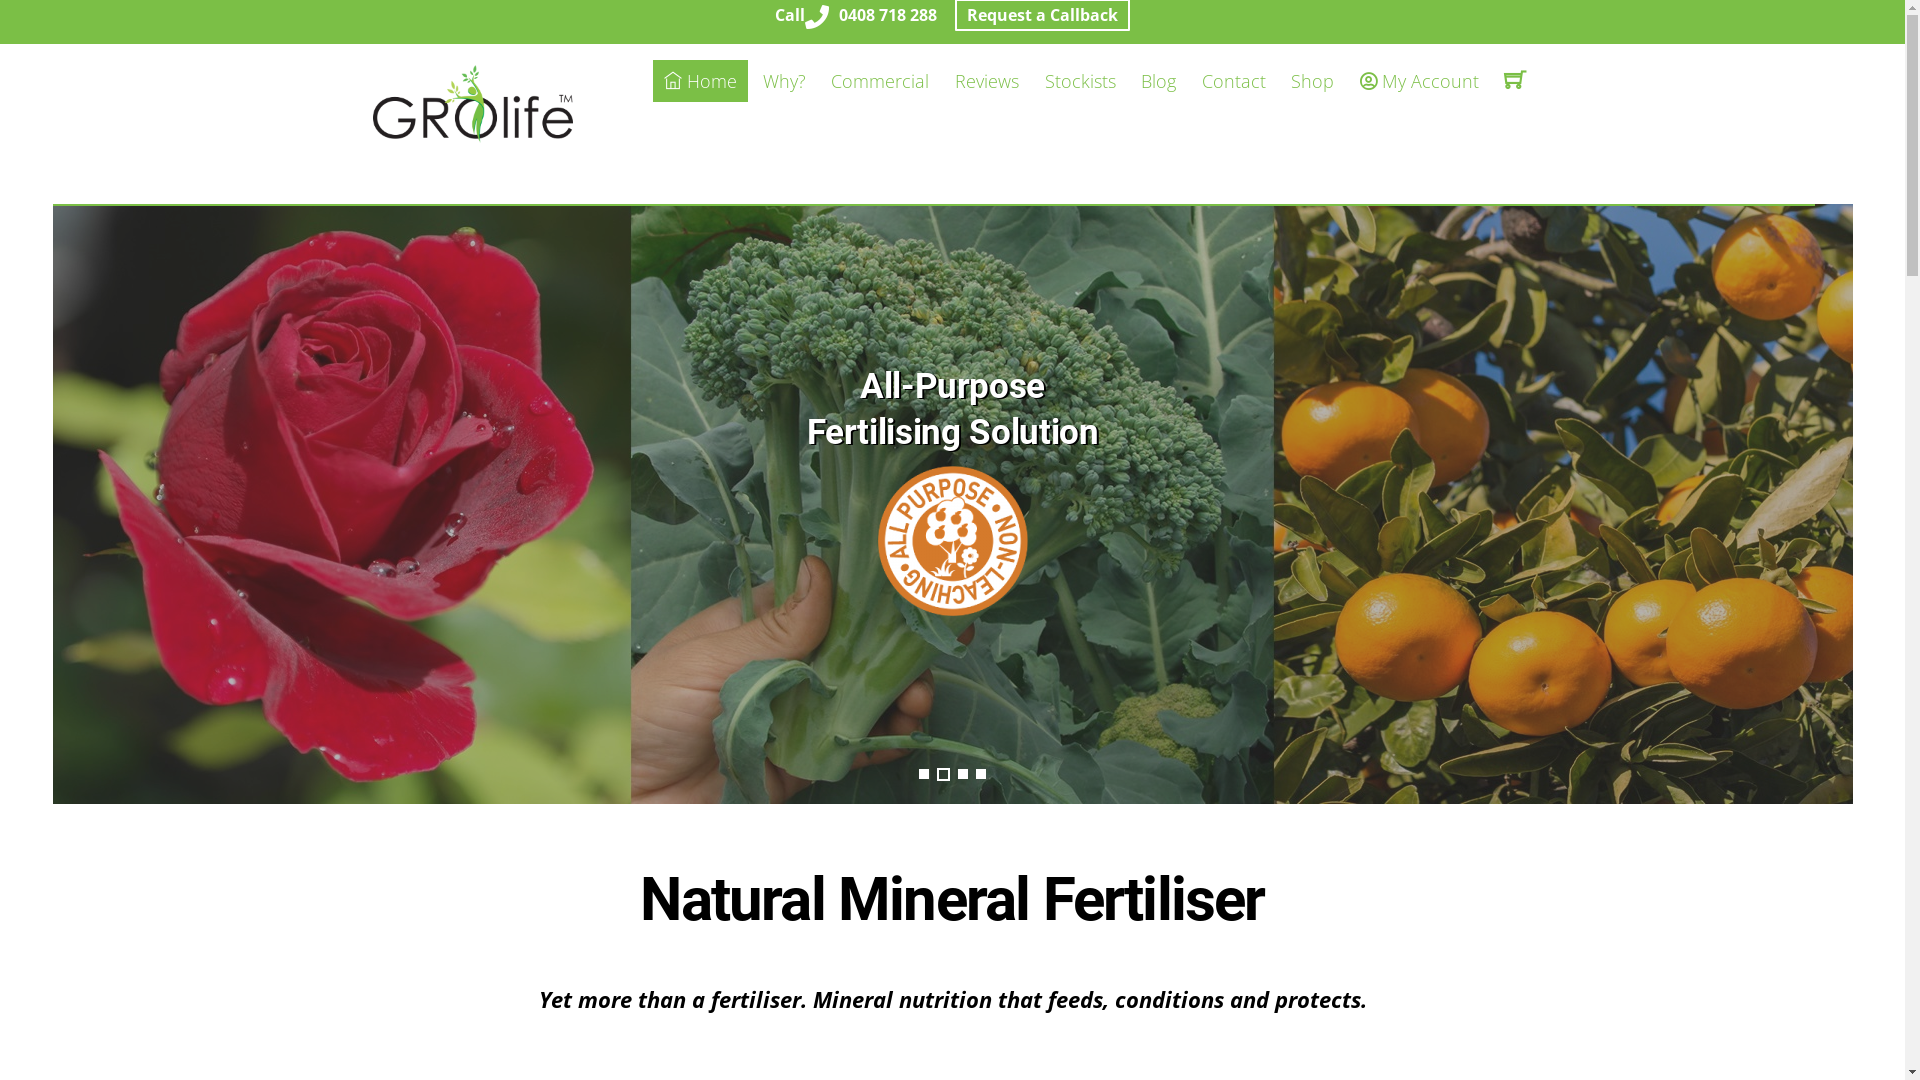 This screenshot has height=1080, width=1920. Describe the element at coordinates (784, 82) in the screenshot. I see `Why?` at that location.